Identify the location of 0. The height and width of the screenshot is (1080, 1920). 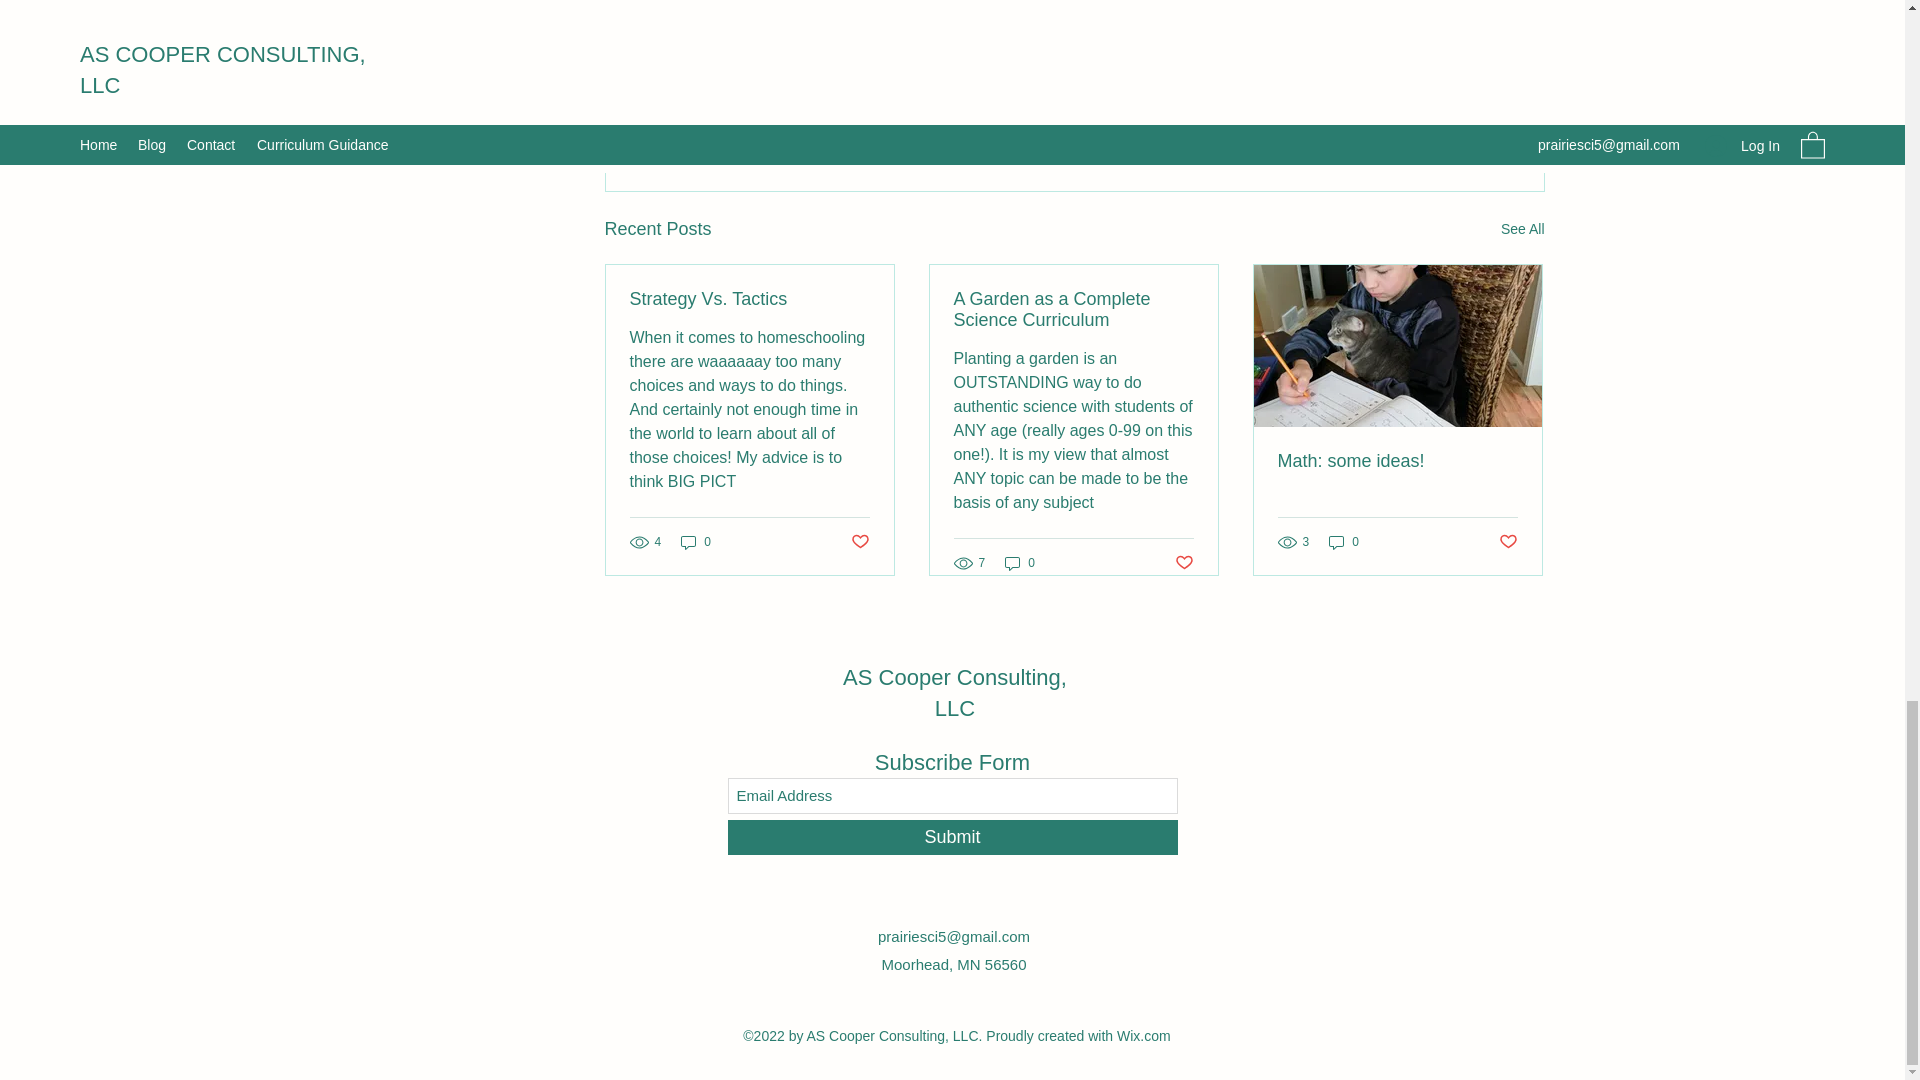
(696, 542).